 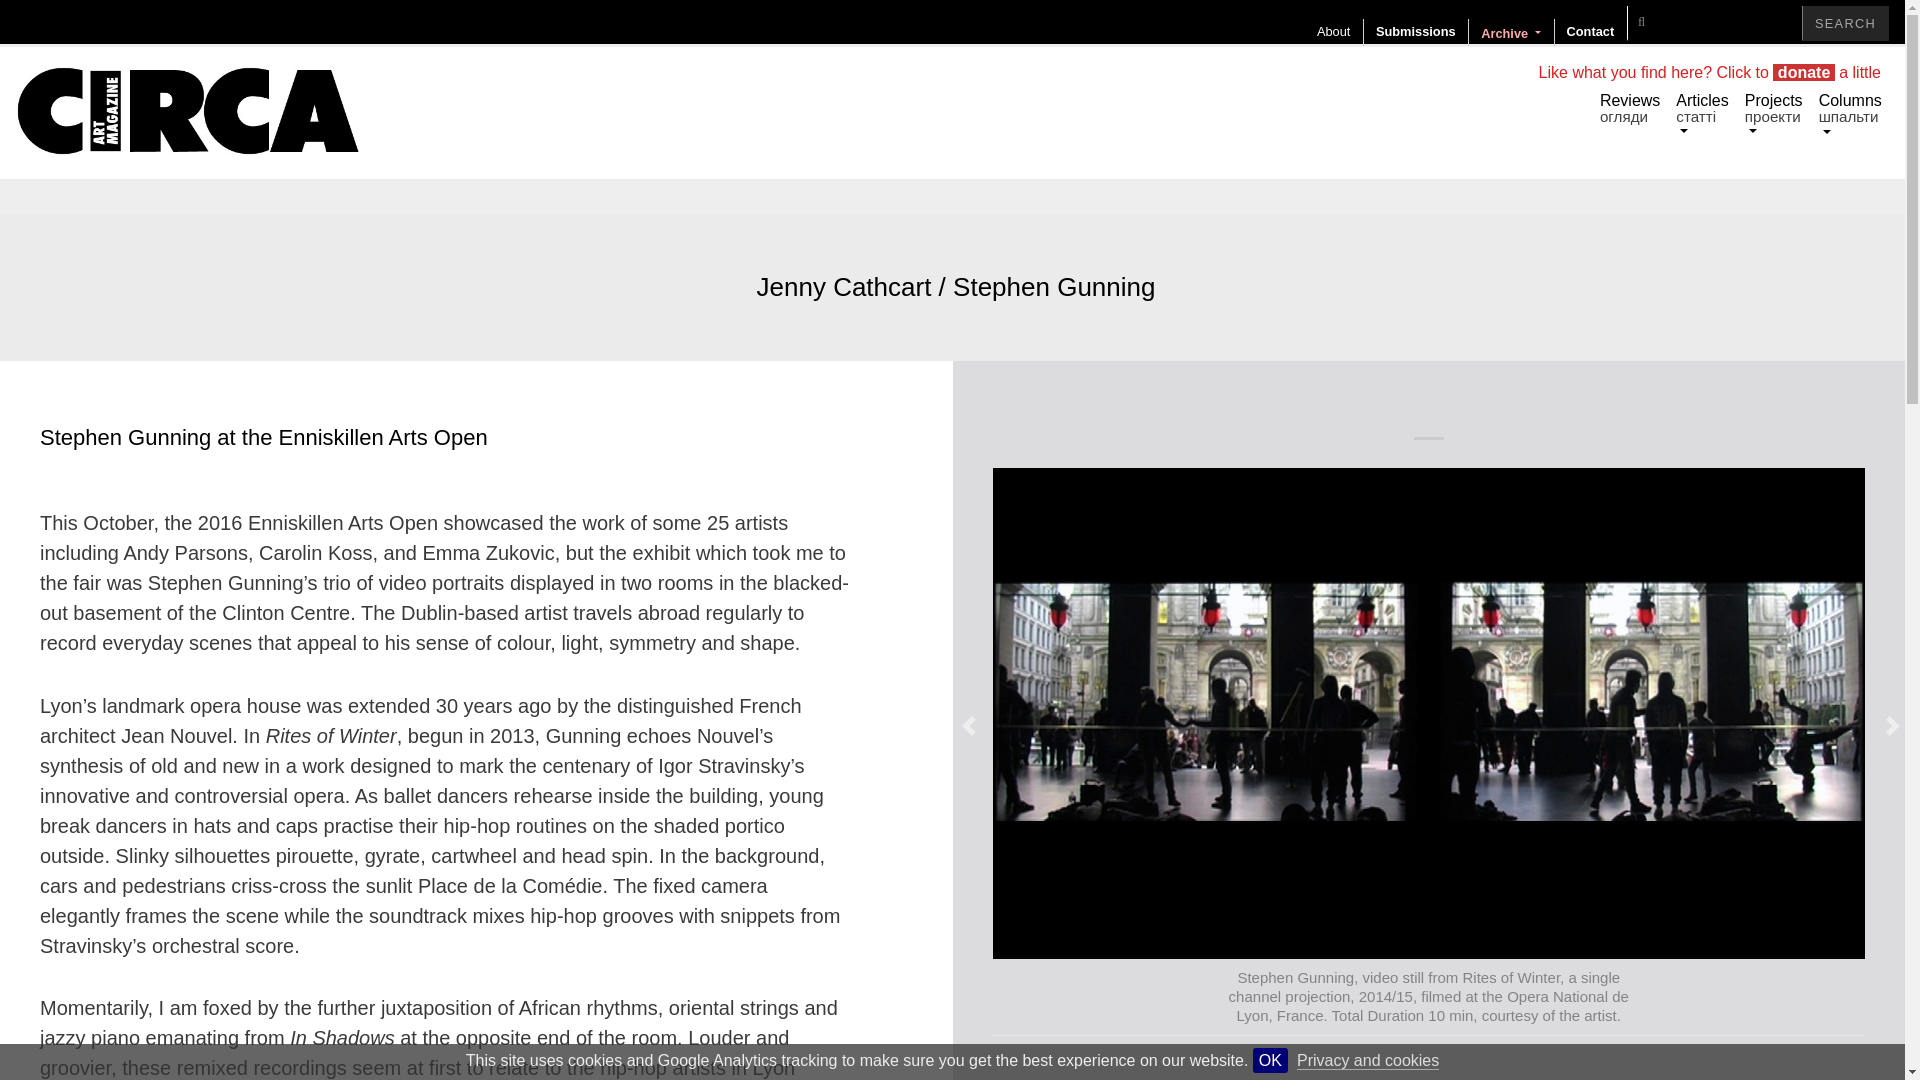 I want to click on Reviews, so click(x=1630, y=108).